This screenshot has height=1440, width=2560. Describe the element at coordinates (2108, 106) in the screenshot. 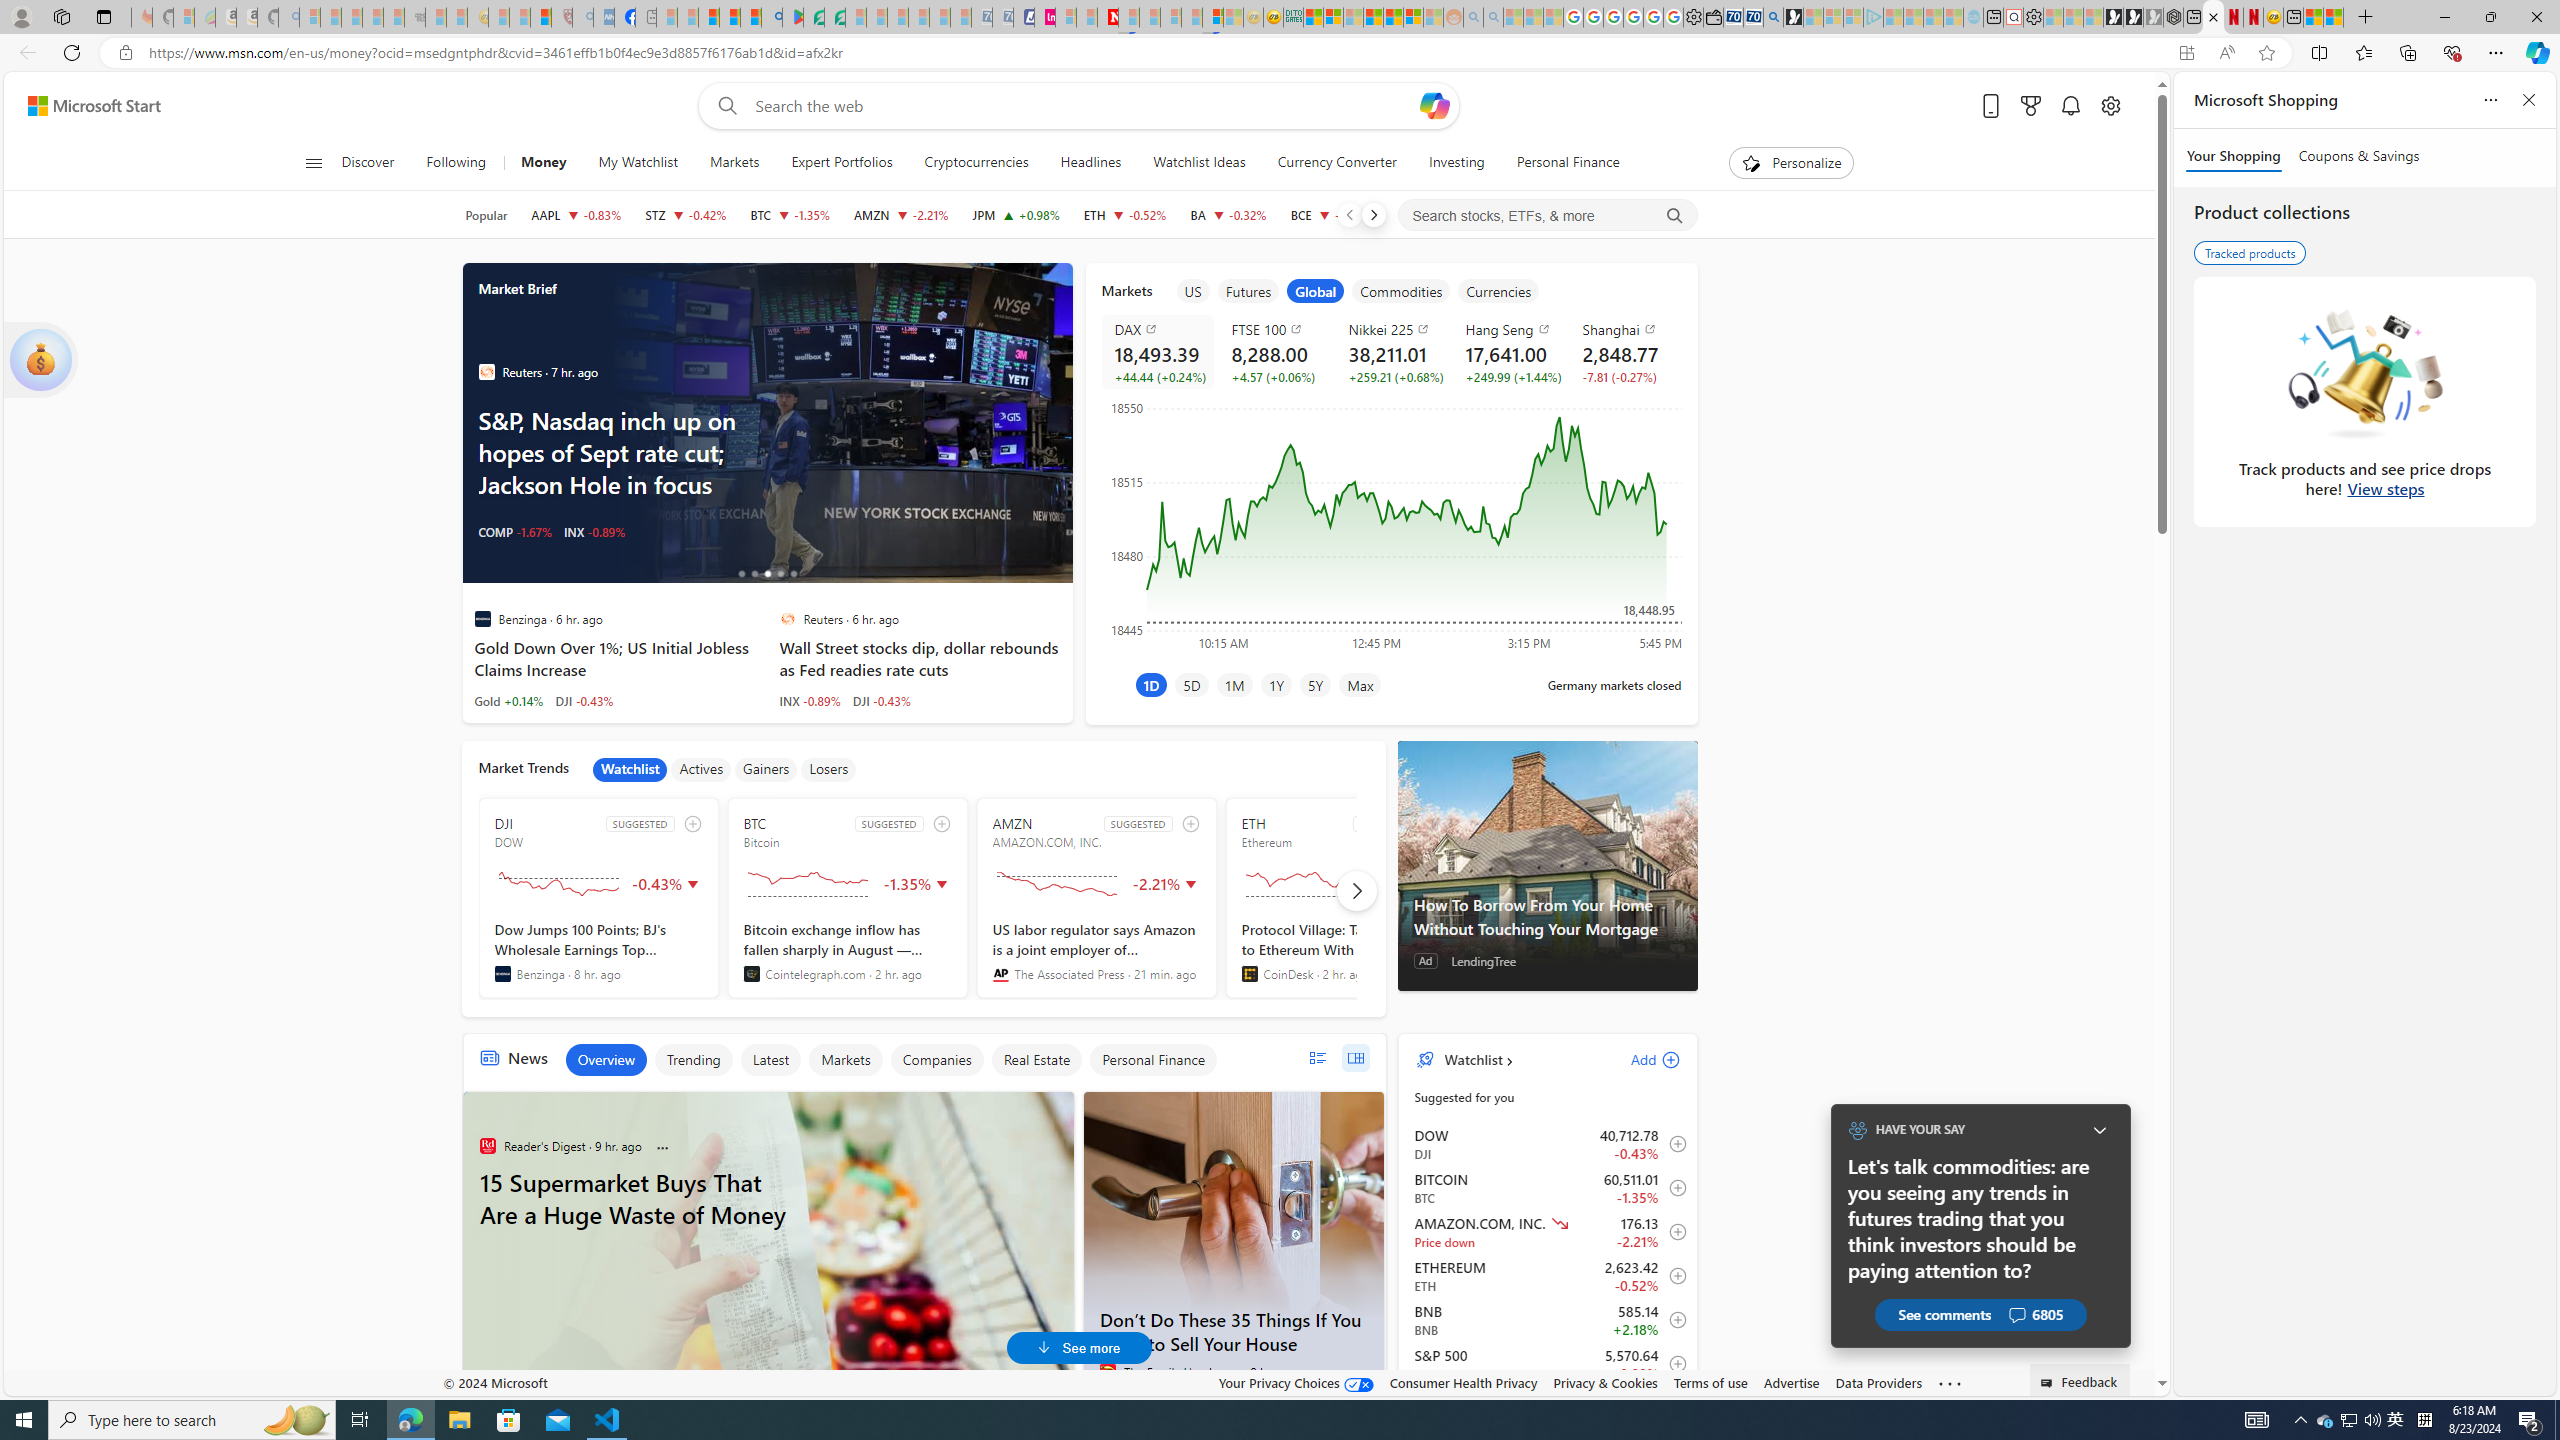

I see `Open settings` at that location.